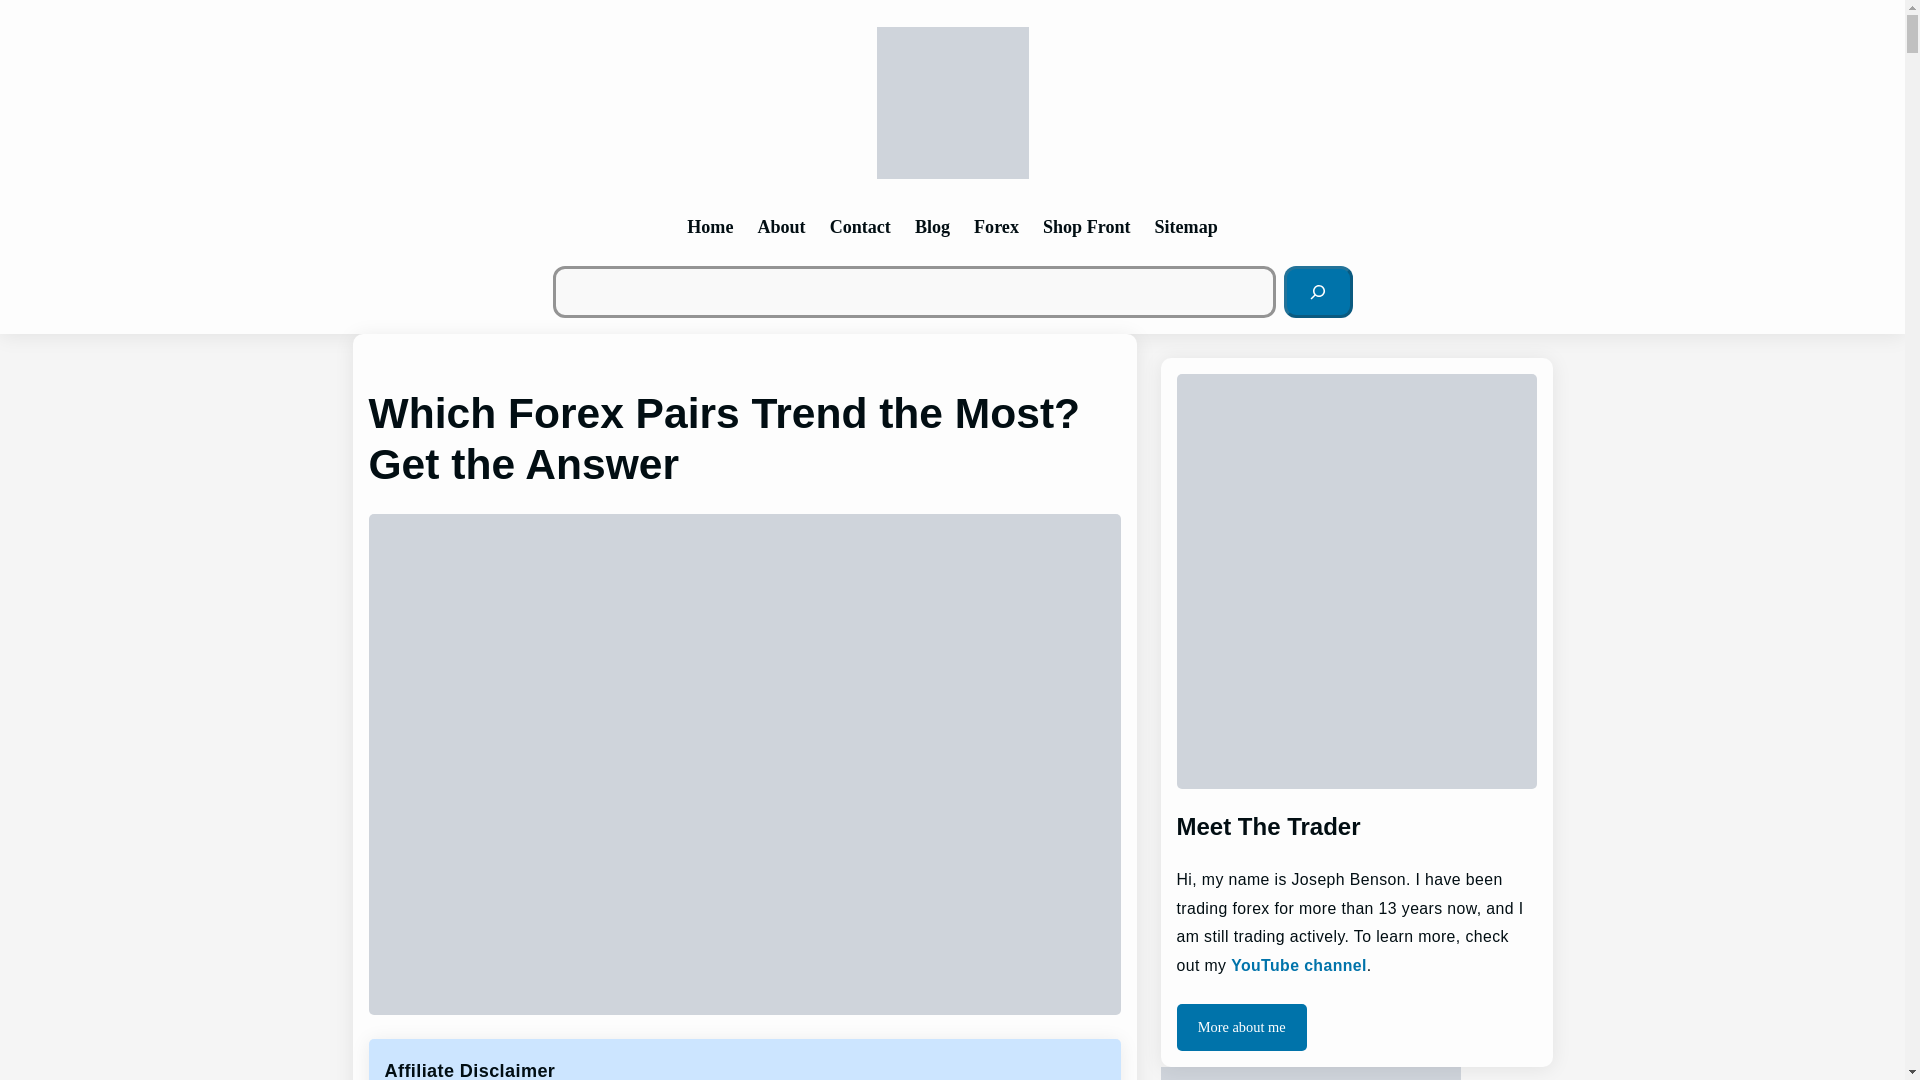 This screenshot has height=1080, width=1920. Describe the element at coordinates (860, 226) in the screenshot. I see `Contact` at that location.